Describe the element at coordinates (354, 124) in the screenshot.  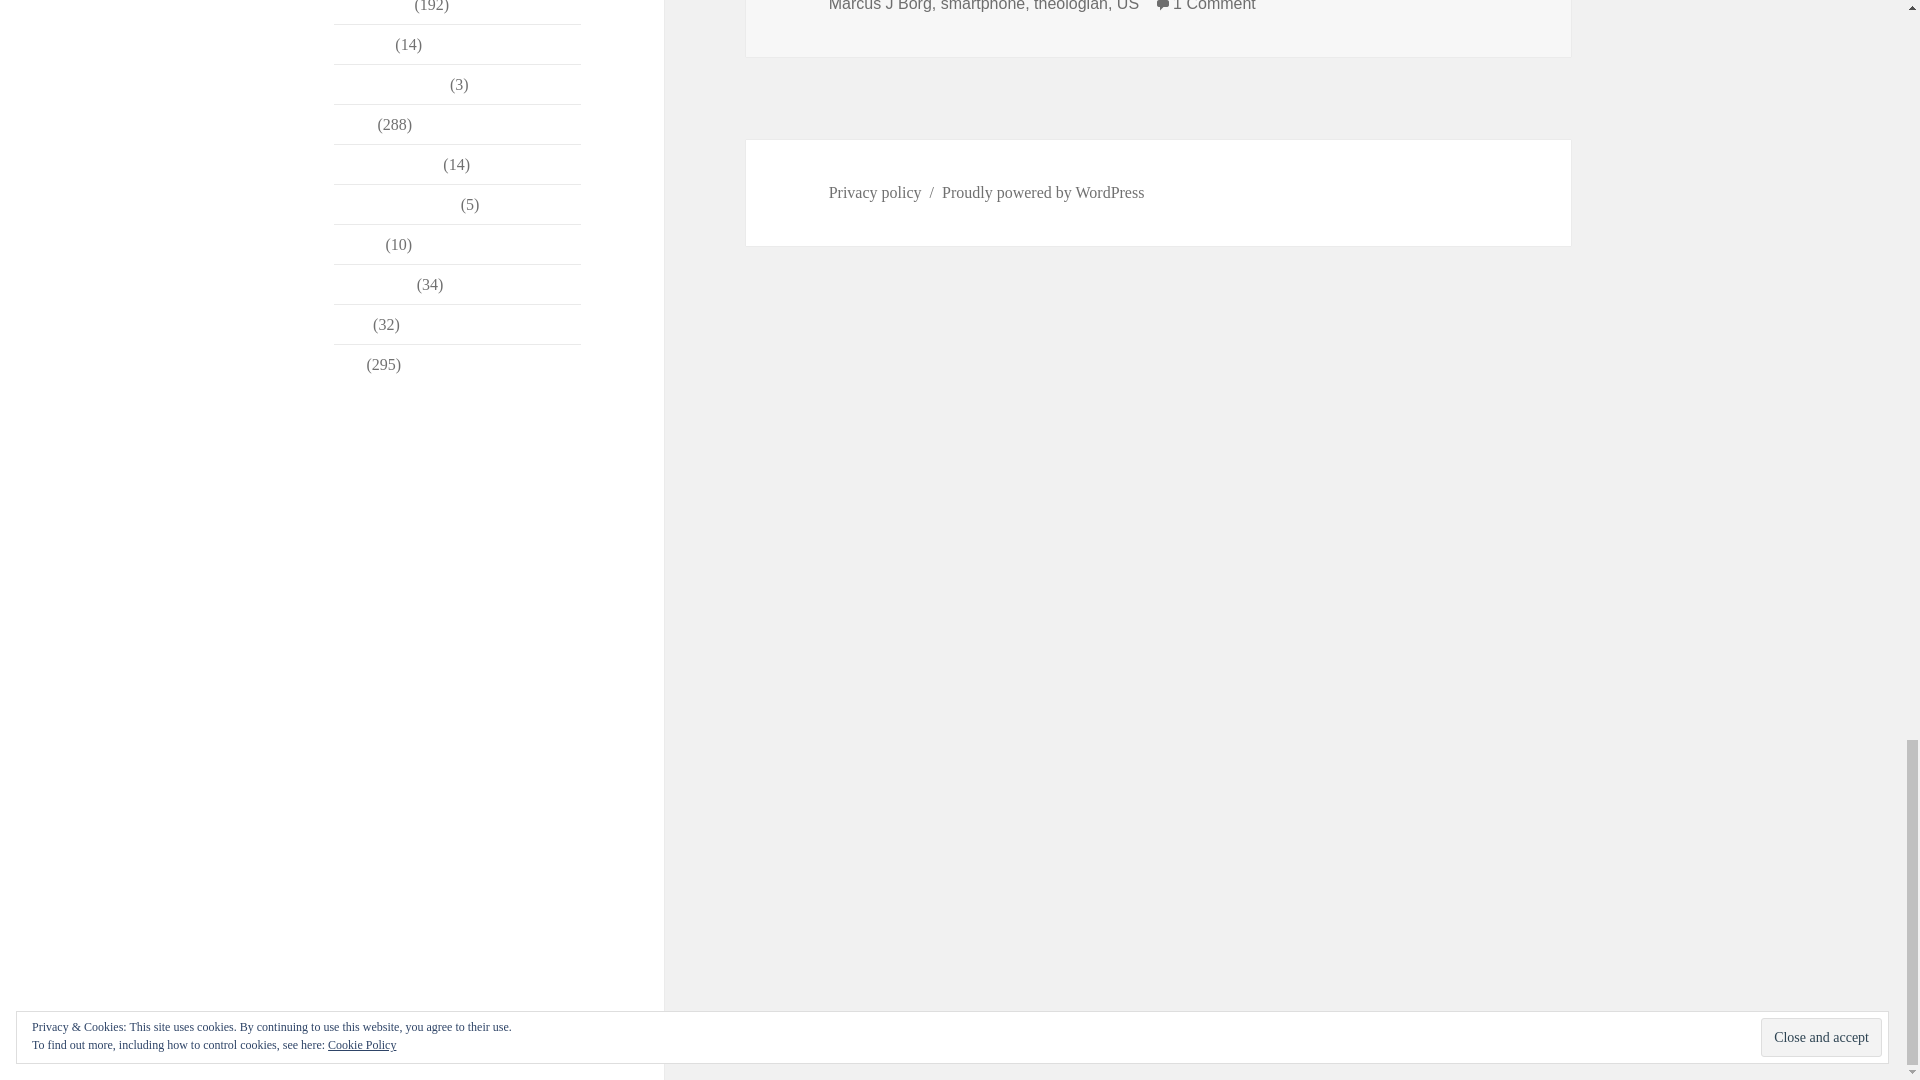
I see `Music` at that location.